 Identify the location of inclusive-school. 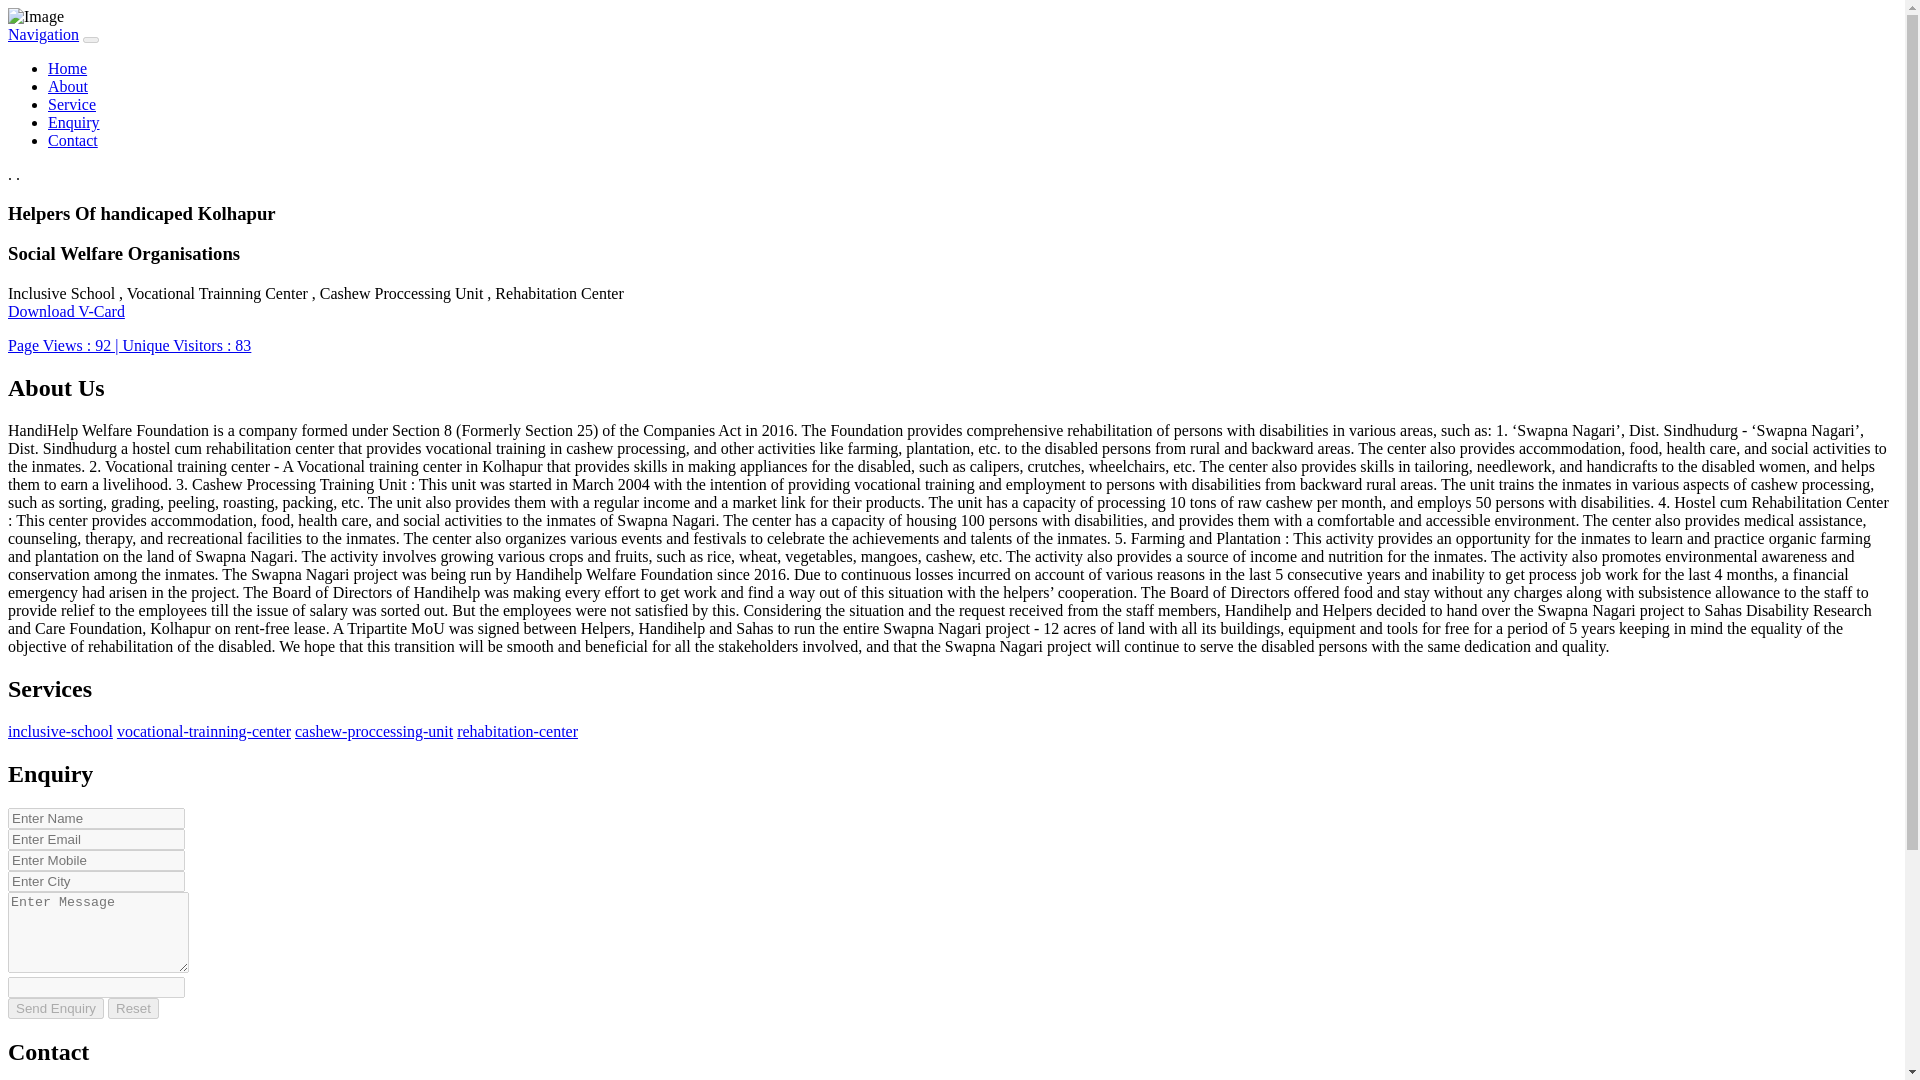
(60, 730).